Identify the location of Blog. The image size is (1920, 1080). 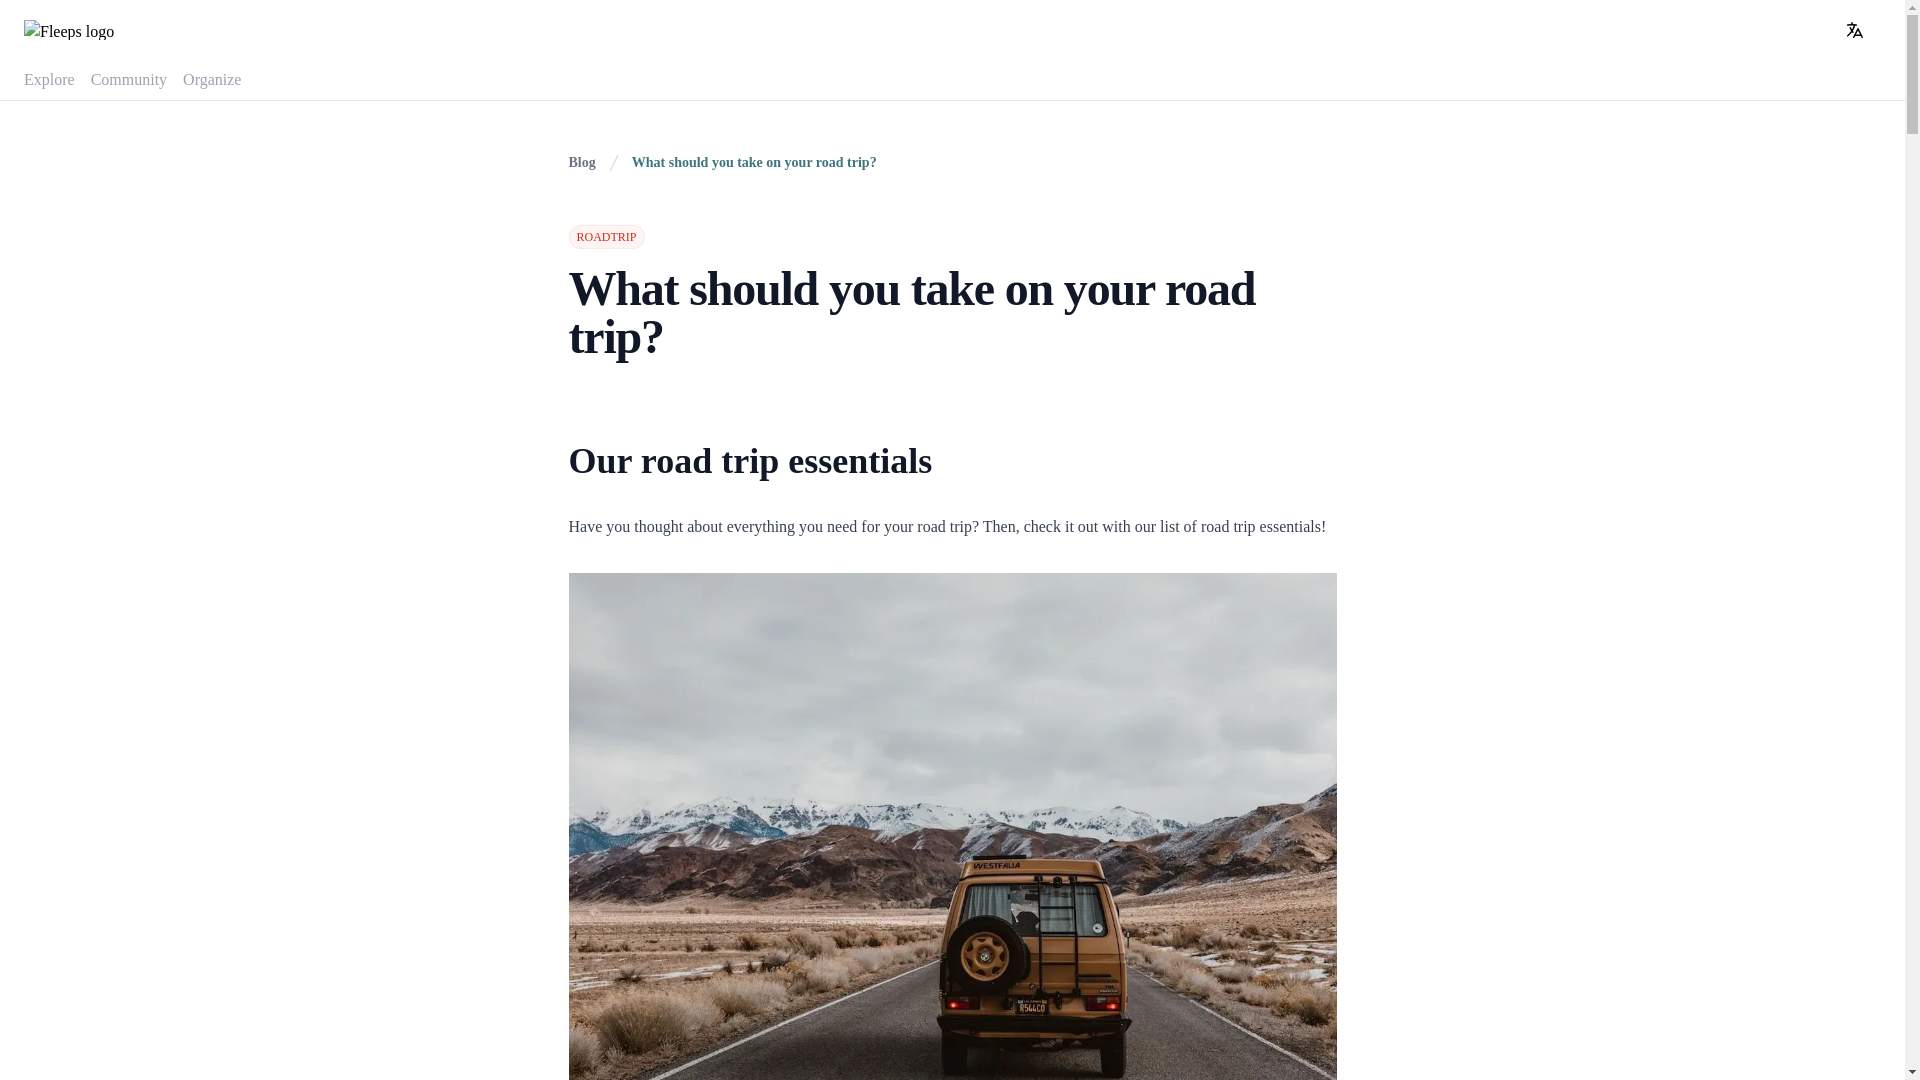
(582, 162).